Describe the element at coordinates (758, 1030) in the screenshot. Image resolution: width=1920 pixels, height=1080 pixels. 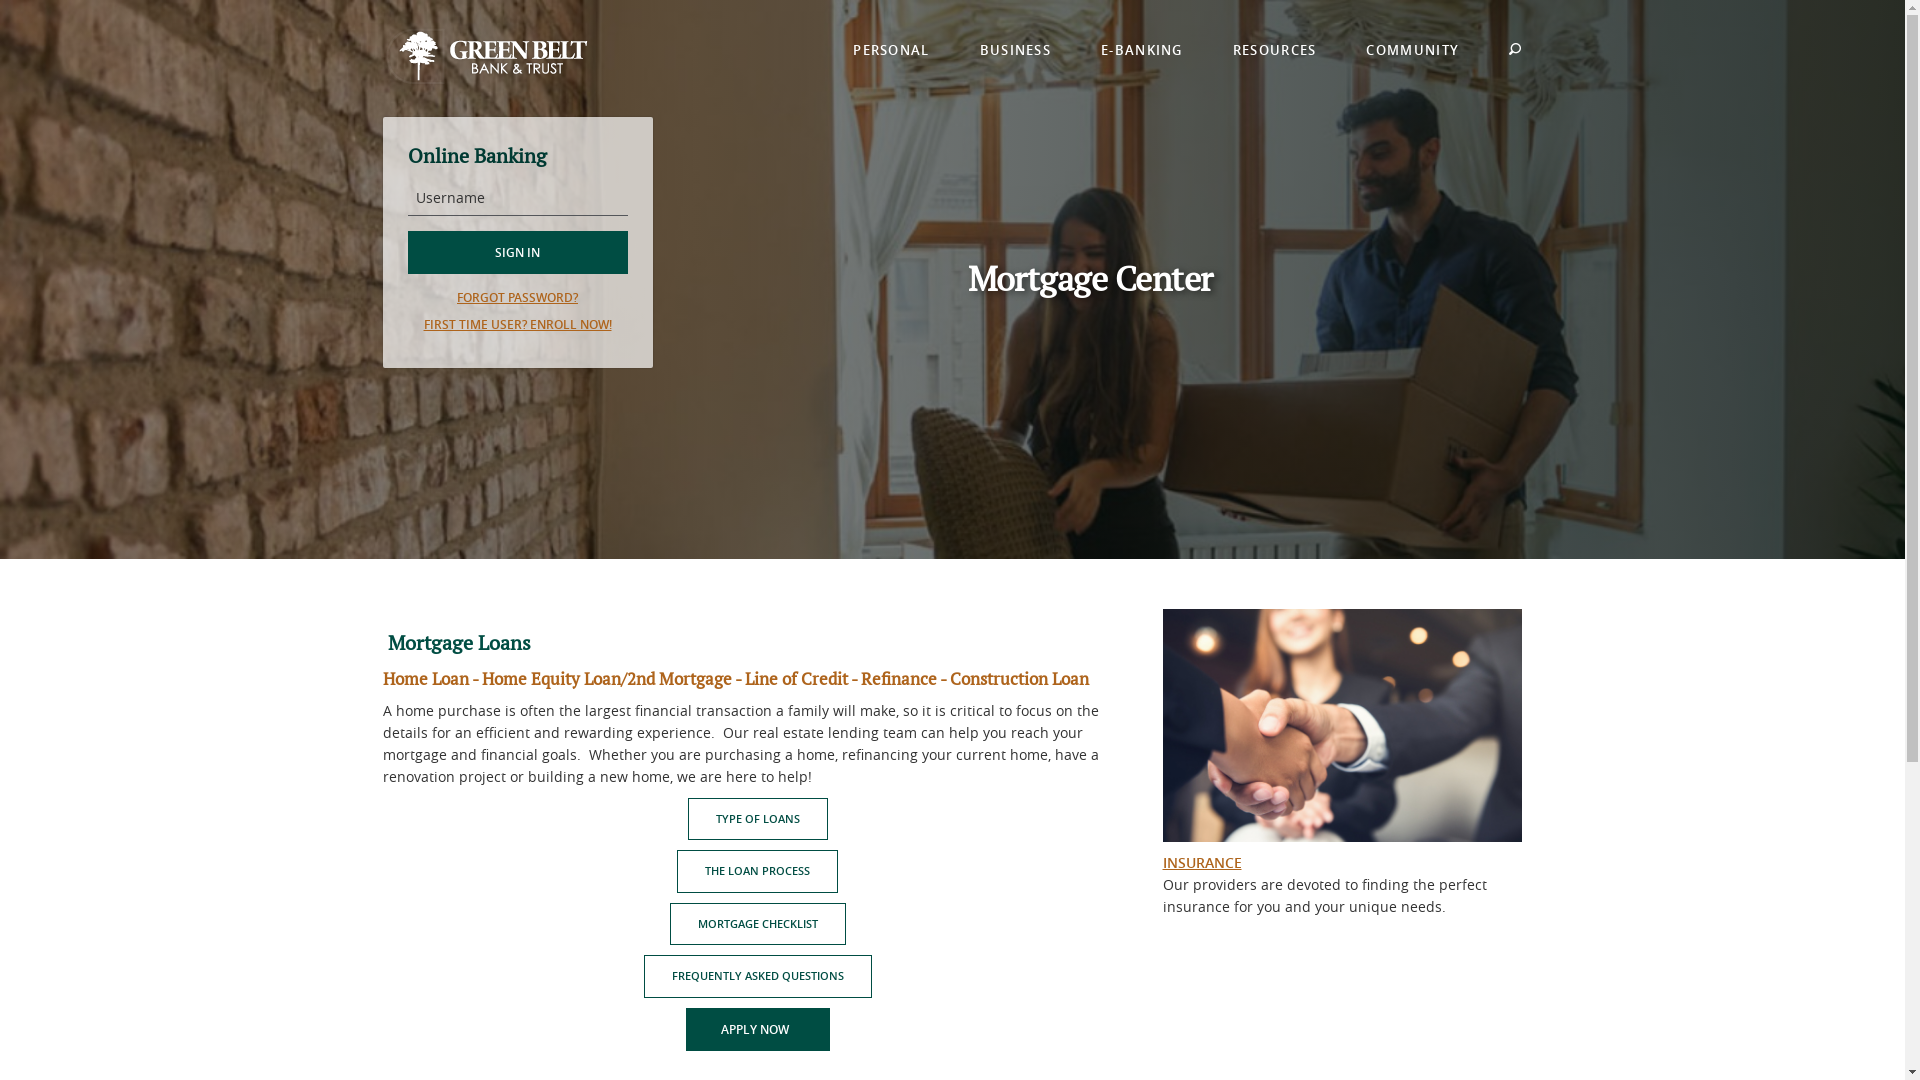
I see `  APPLY NOW    ` at that location.